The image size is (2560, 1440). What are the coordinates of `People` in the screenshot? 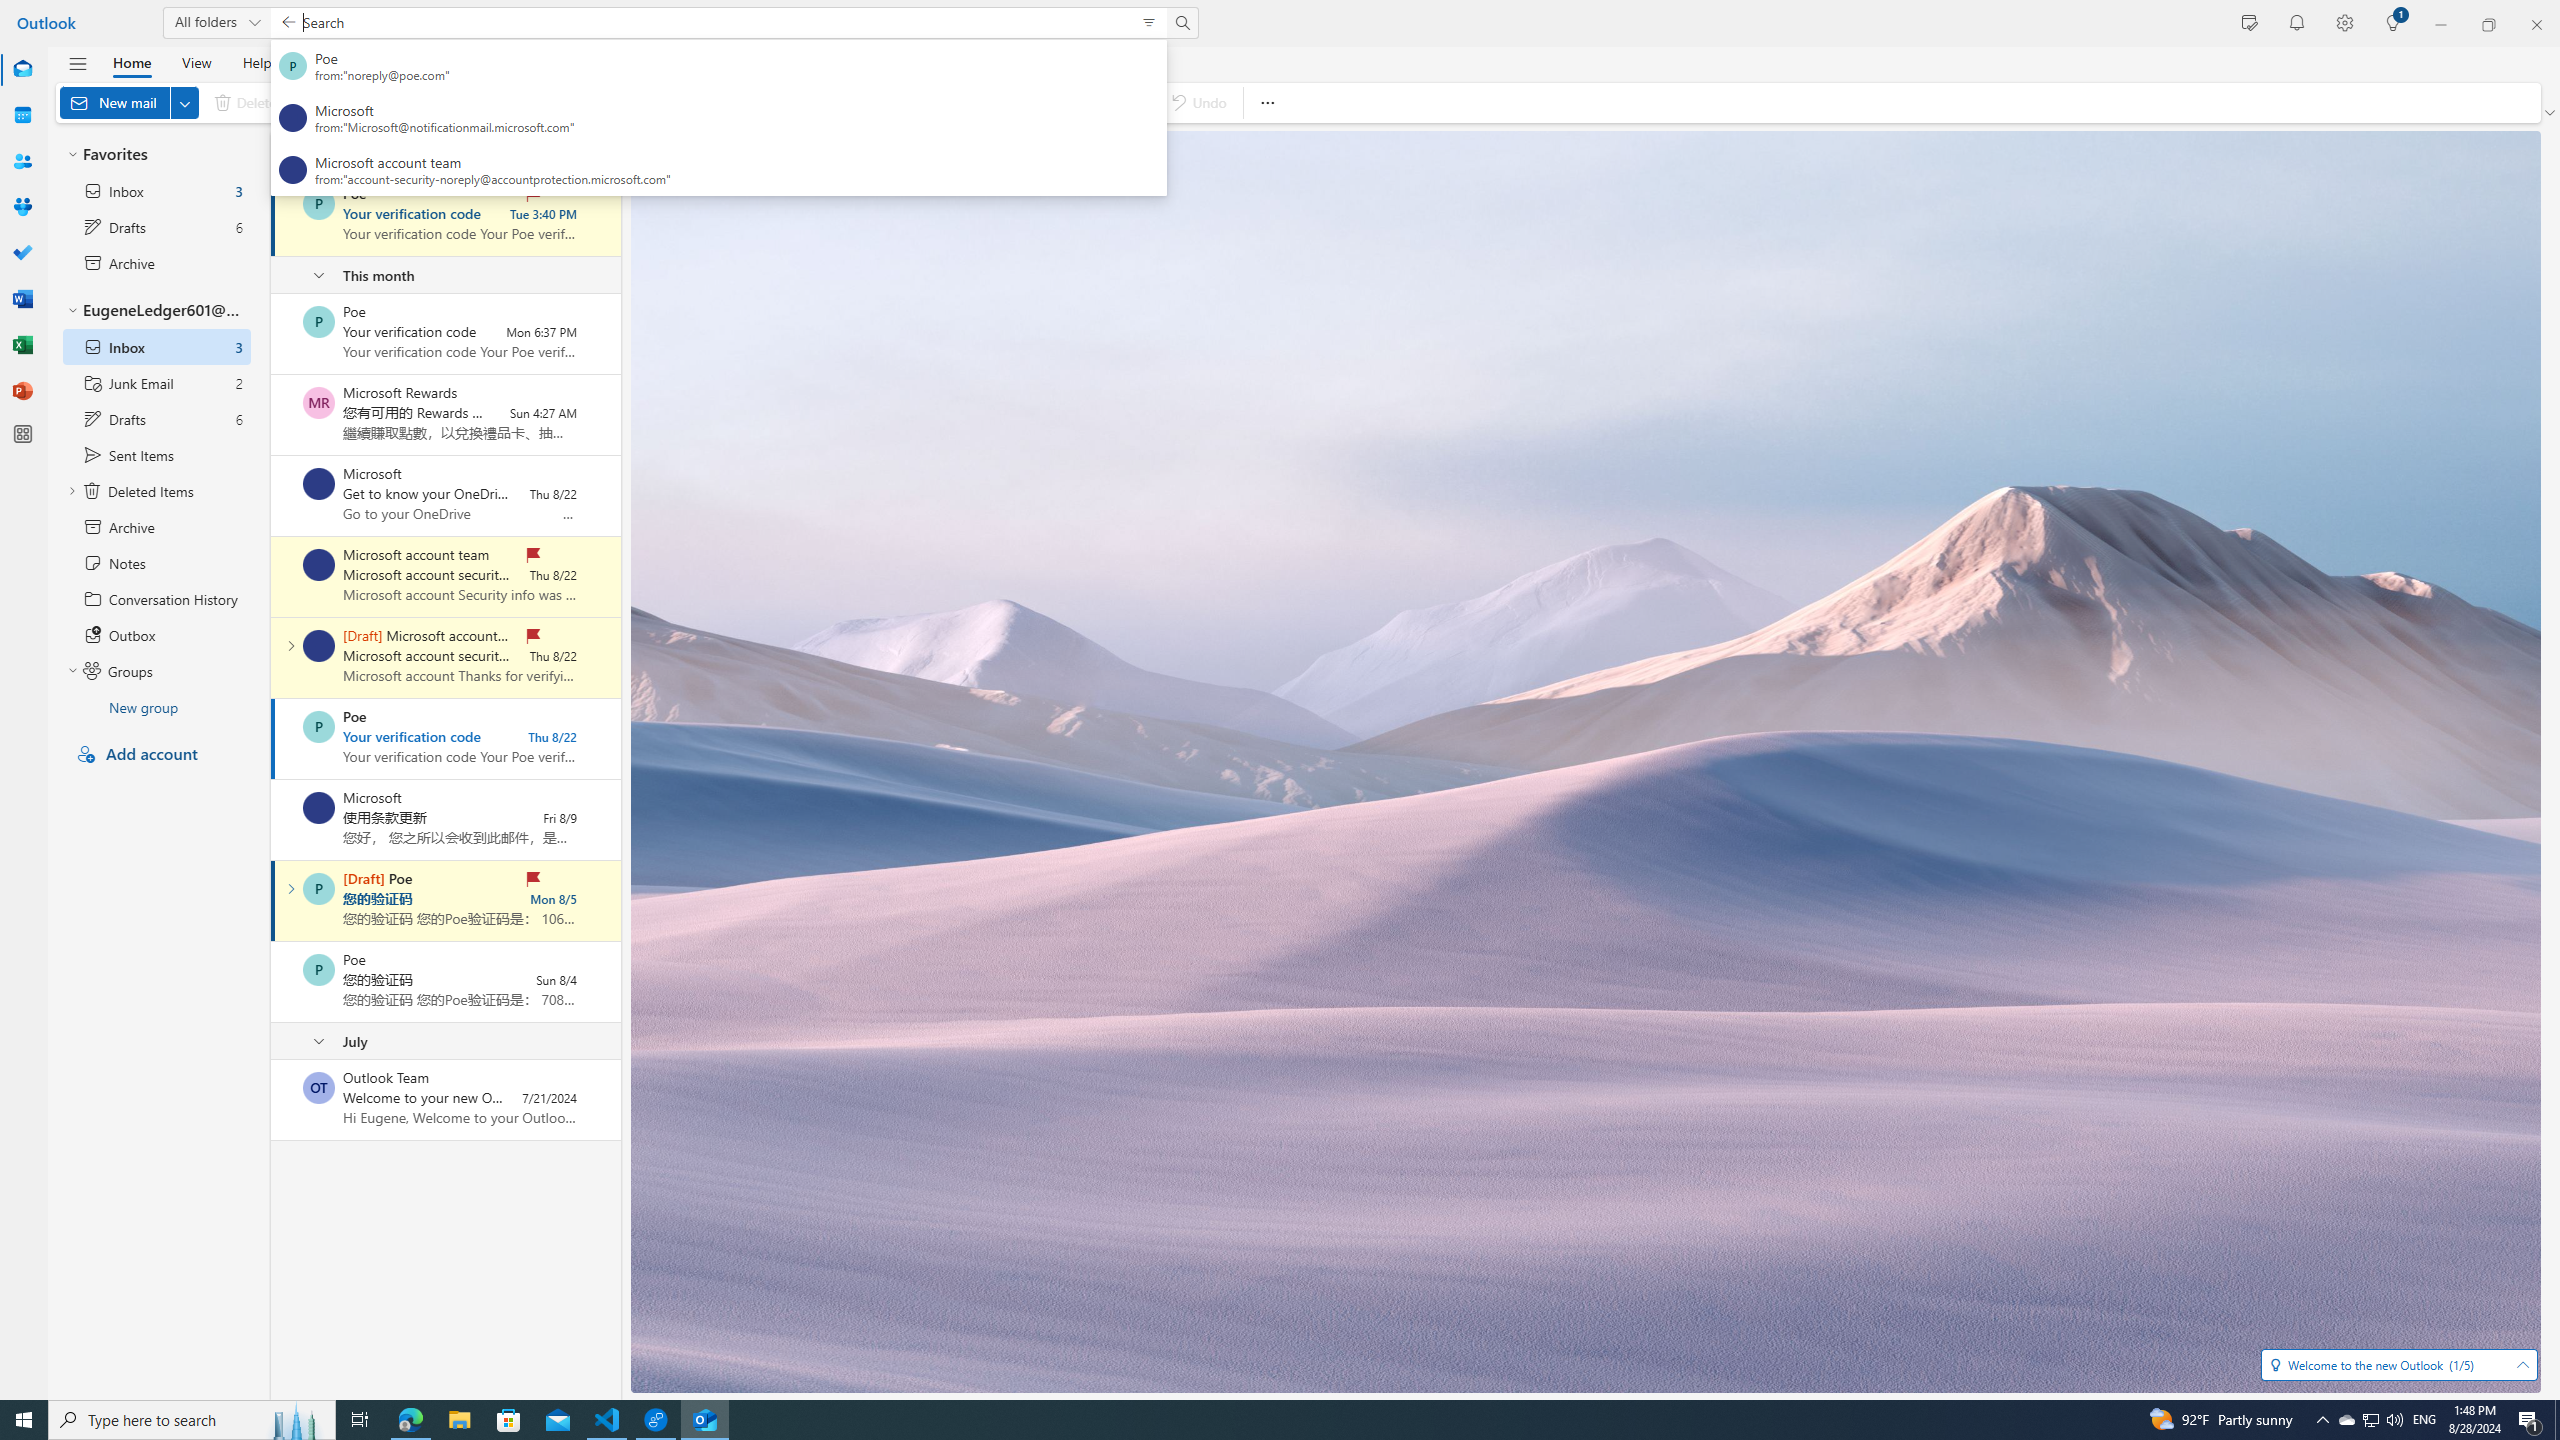 It's located at (22, 161).